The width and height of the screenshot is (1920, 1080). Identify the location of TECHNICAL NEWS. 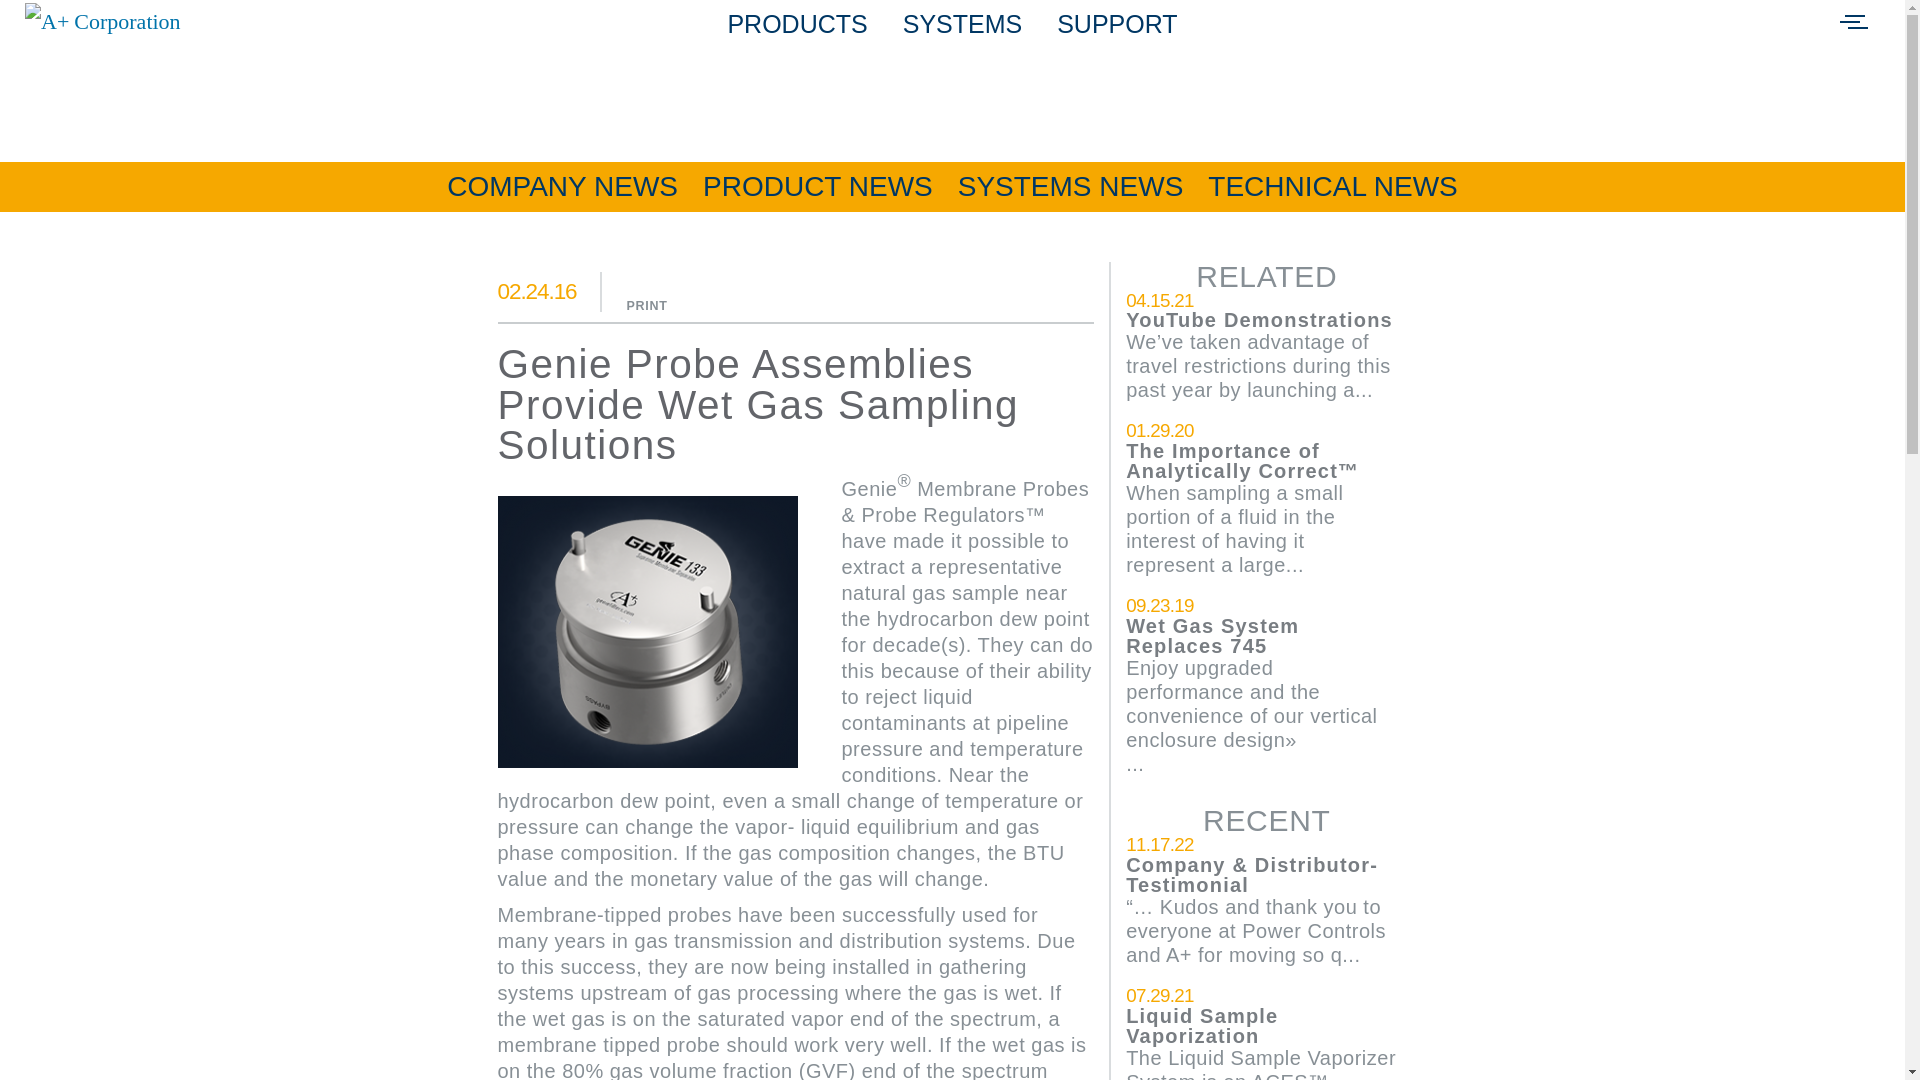
(1332, 186).